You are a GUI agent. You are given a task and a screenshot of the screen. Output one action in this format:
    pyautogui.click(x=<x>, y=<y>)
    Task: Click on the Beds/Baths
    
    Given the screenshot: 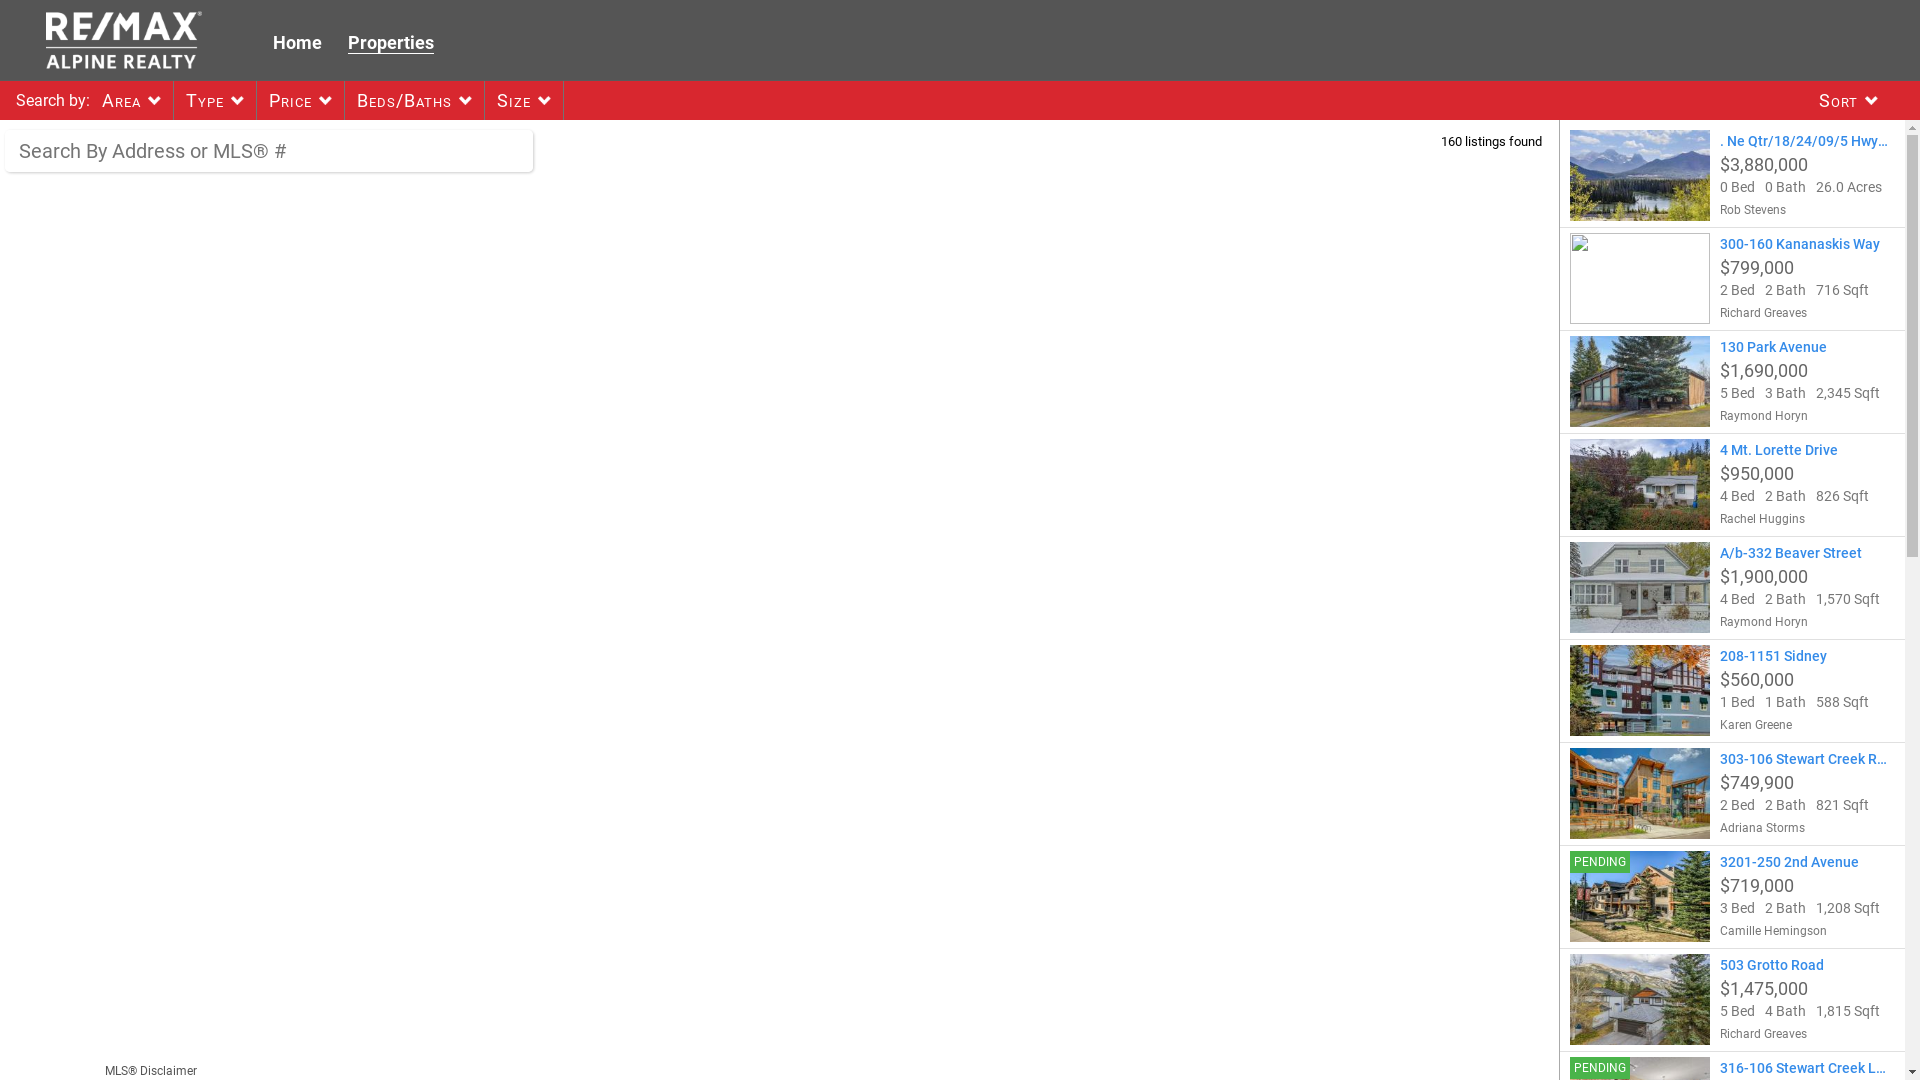 What is the action you would take?
    pyautogui.click(x=408, y=100)
    